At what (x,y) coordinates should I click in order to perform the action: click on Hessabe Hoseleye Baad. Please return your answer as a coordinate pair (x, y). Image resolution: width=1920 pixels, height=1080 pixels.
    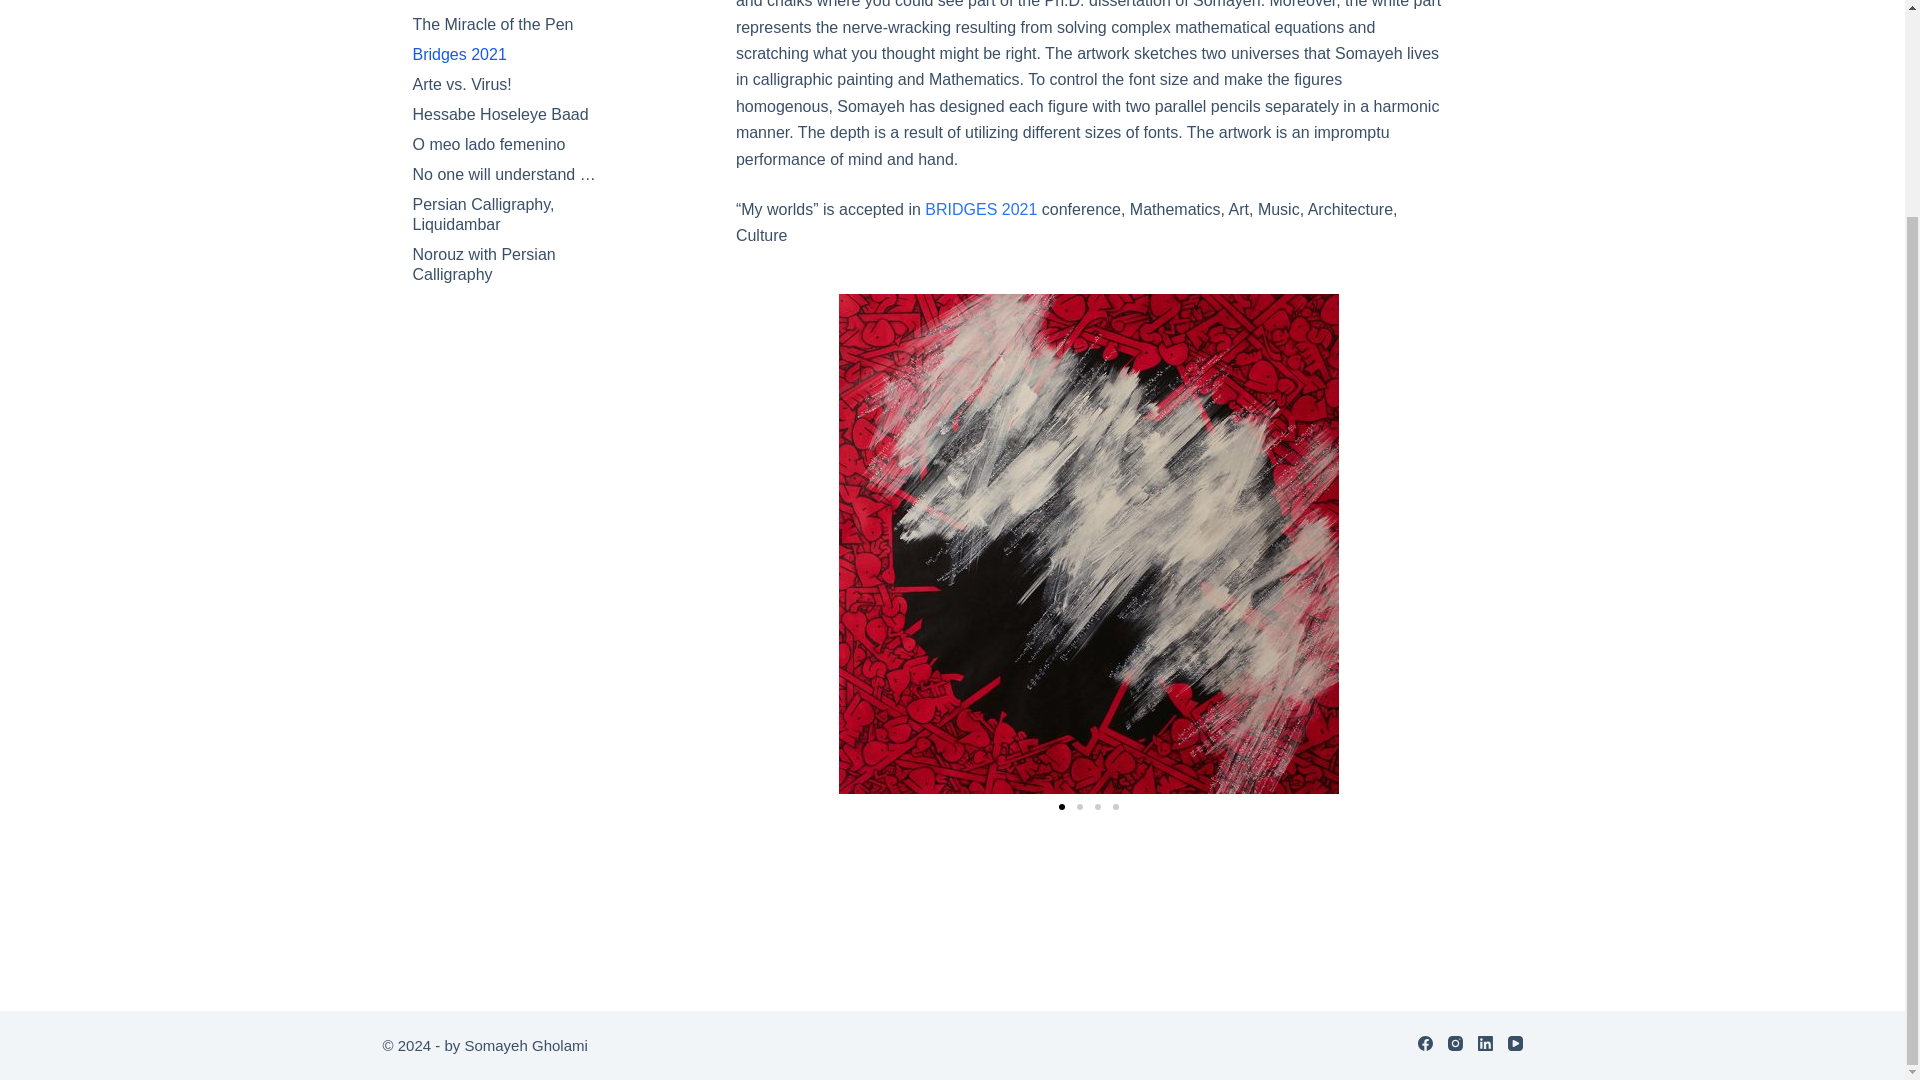
    Looking at the image, I should click on (518, 114).